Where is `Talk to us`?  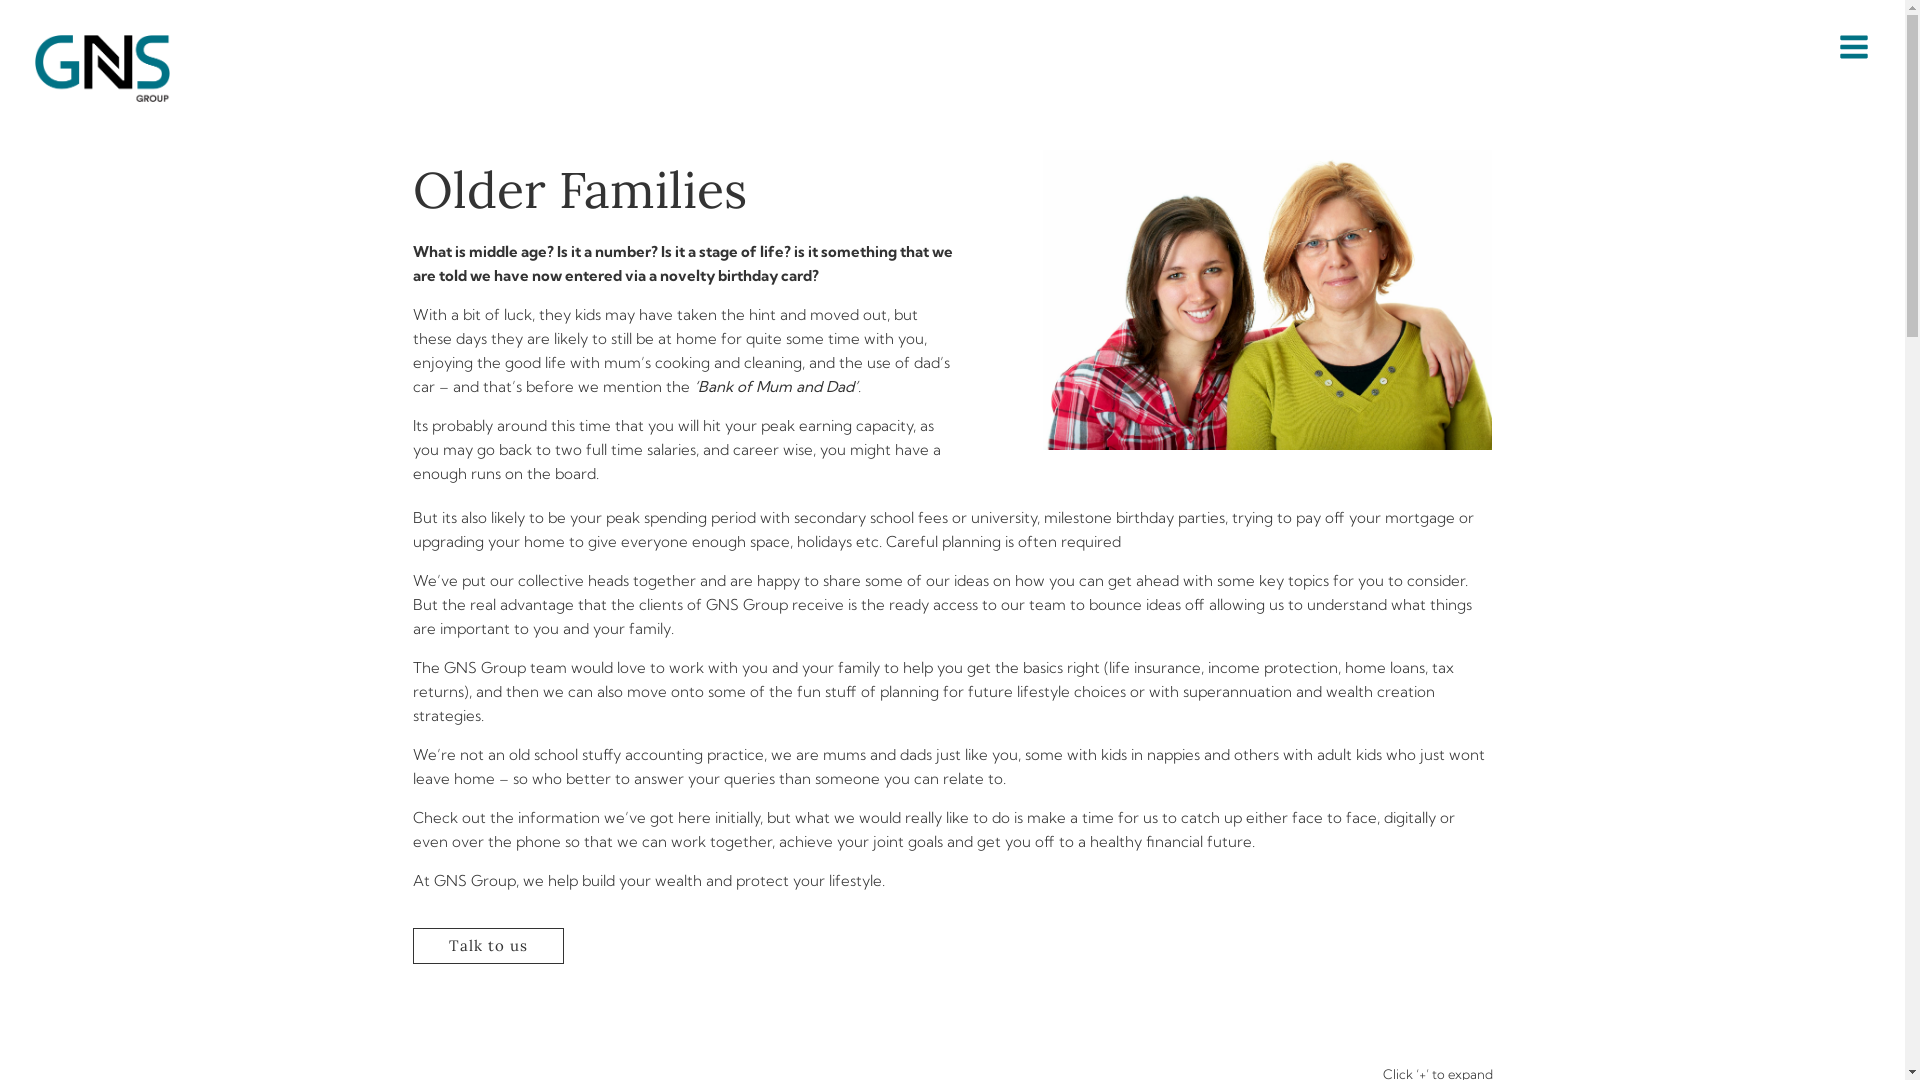 Talk to us is located at coordinates (488, 946).